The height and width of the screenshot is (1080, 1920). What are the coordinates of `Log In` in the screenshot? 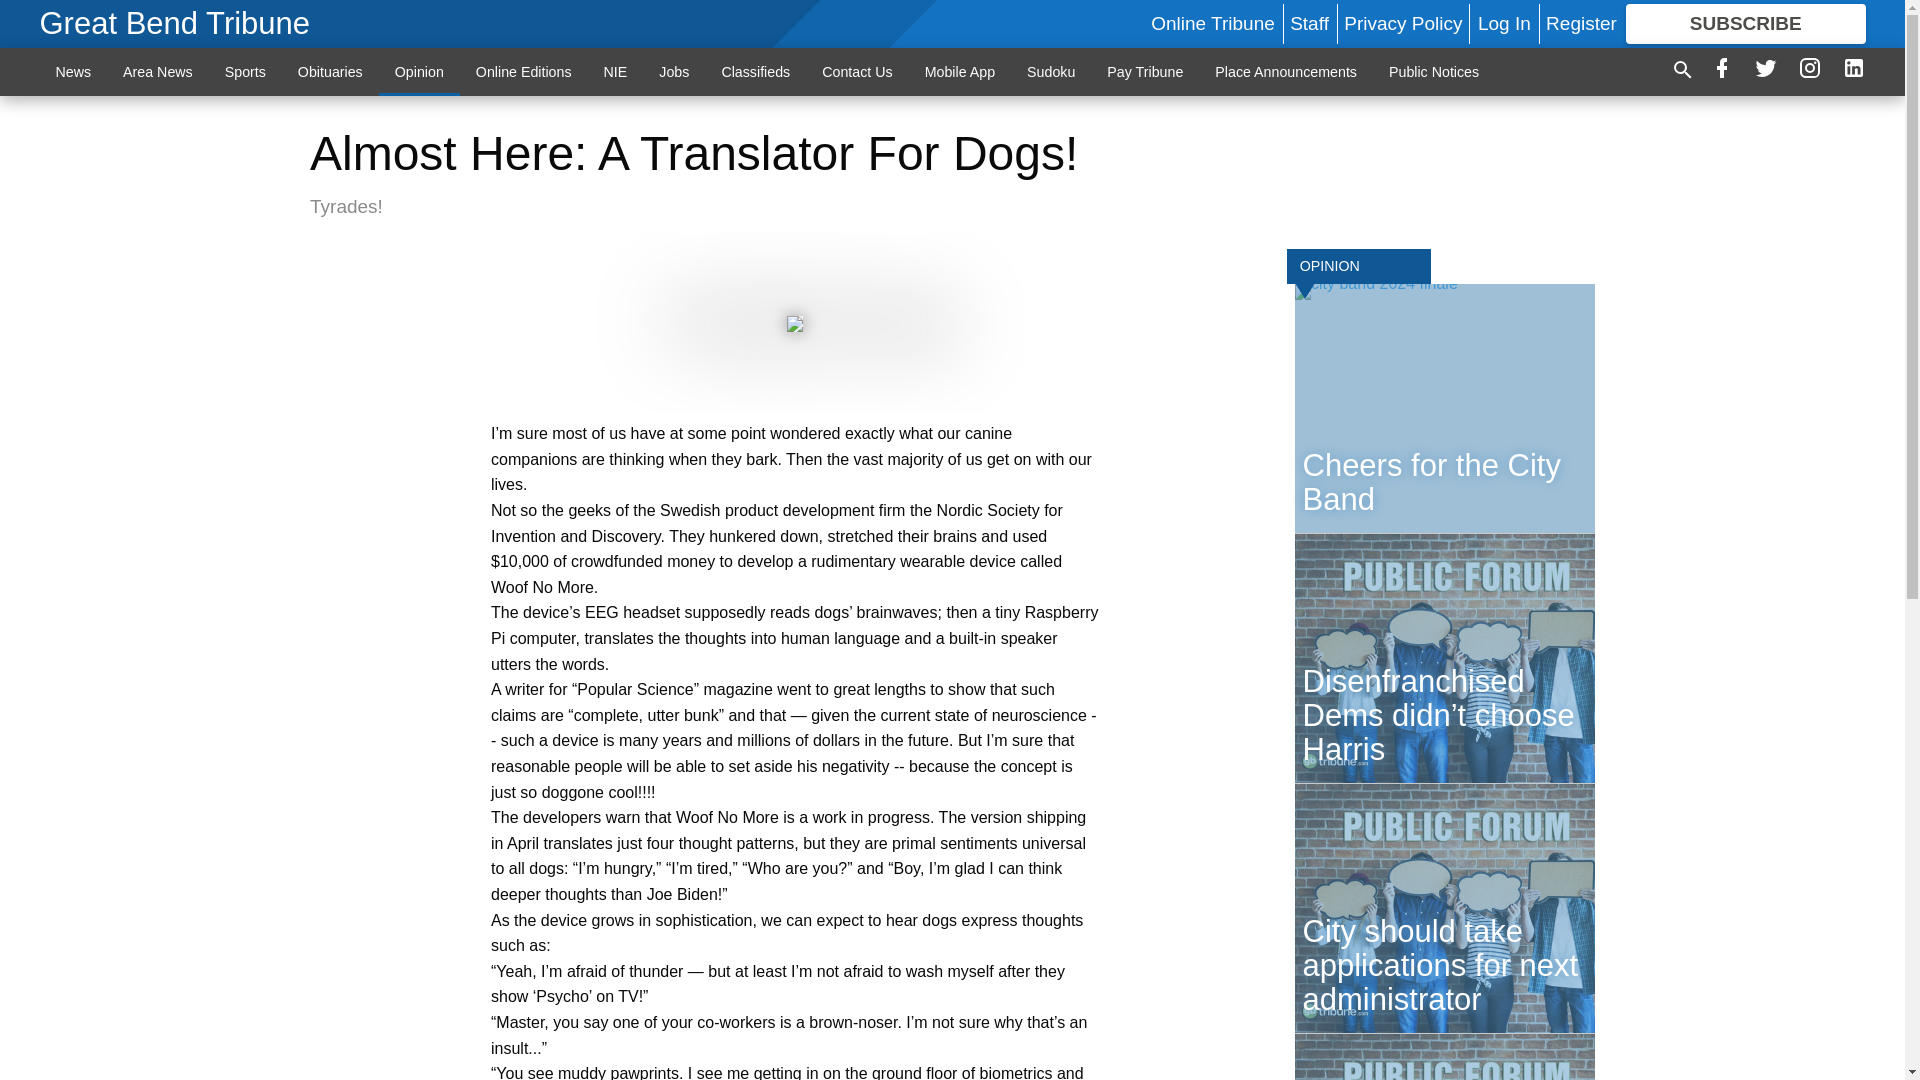 It's located at (1504, 23).